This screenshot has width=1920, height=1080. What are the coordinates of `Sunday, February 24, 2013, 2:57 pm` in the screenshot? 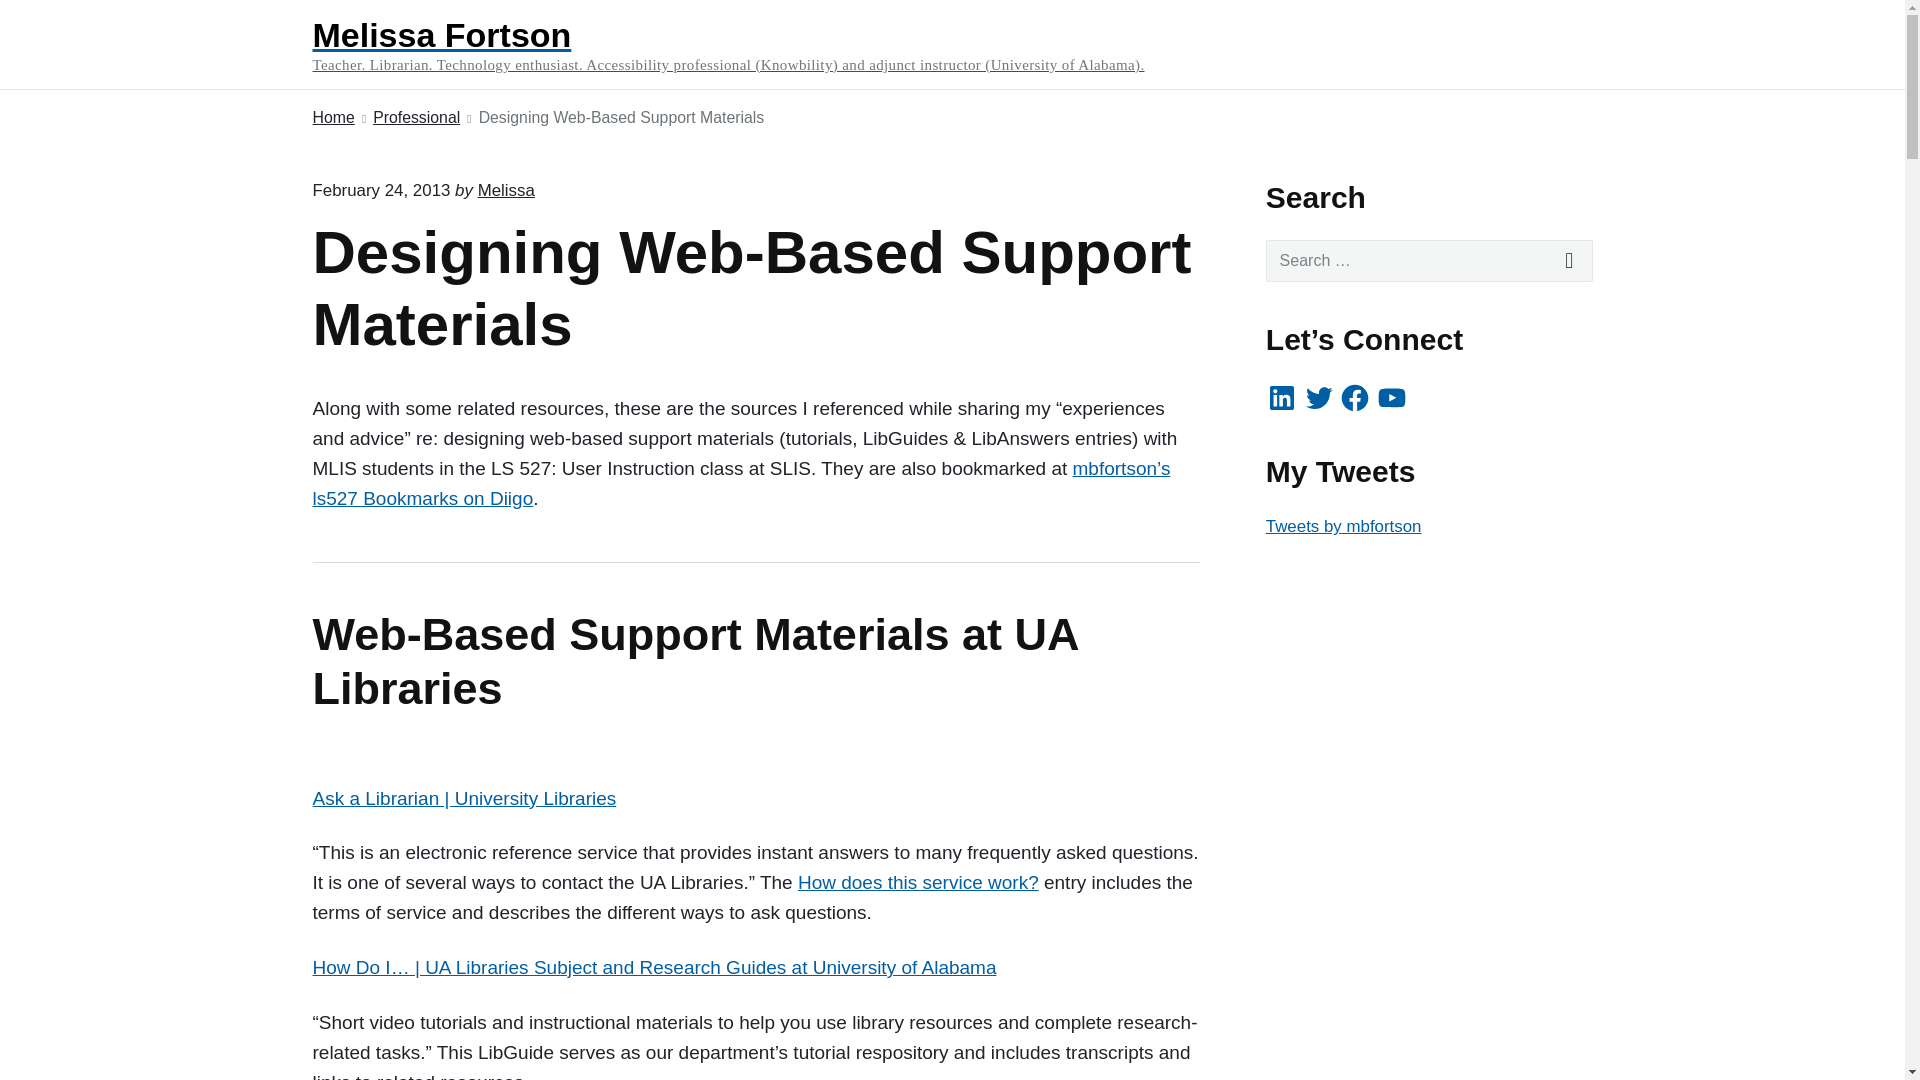 It's located at (380, 190).